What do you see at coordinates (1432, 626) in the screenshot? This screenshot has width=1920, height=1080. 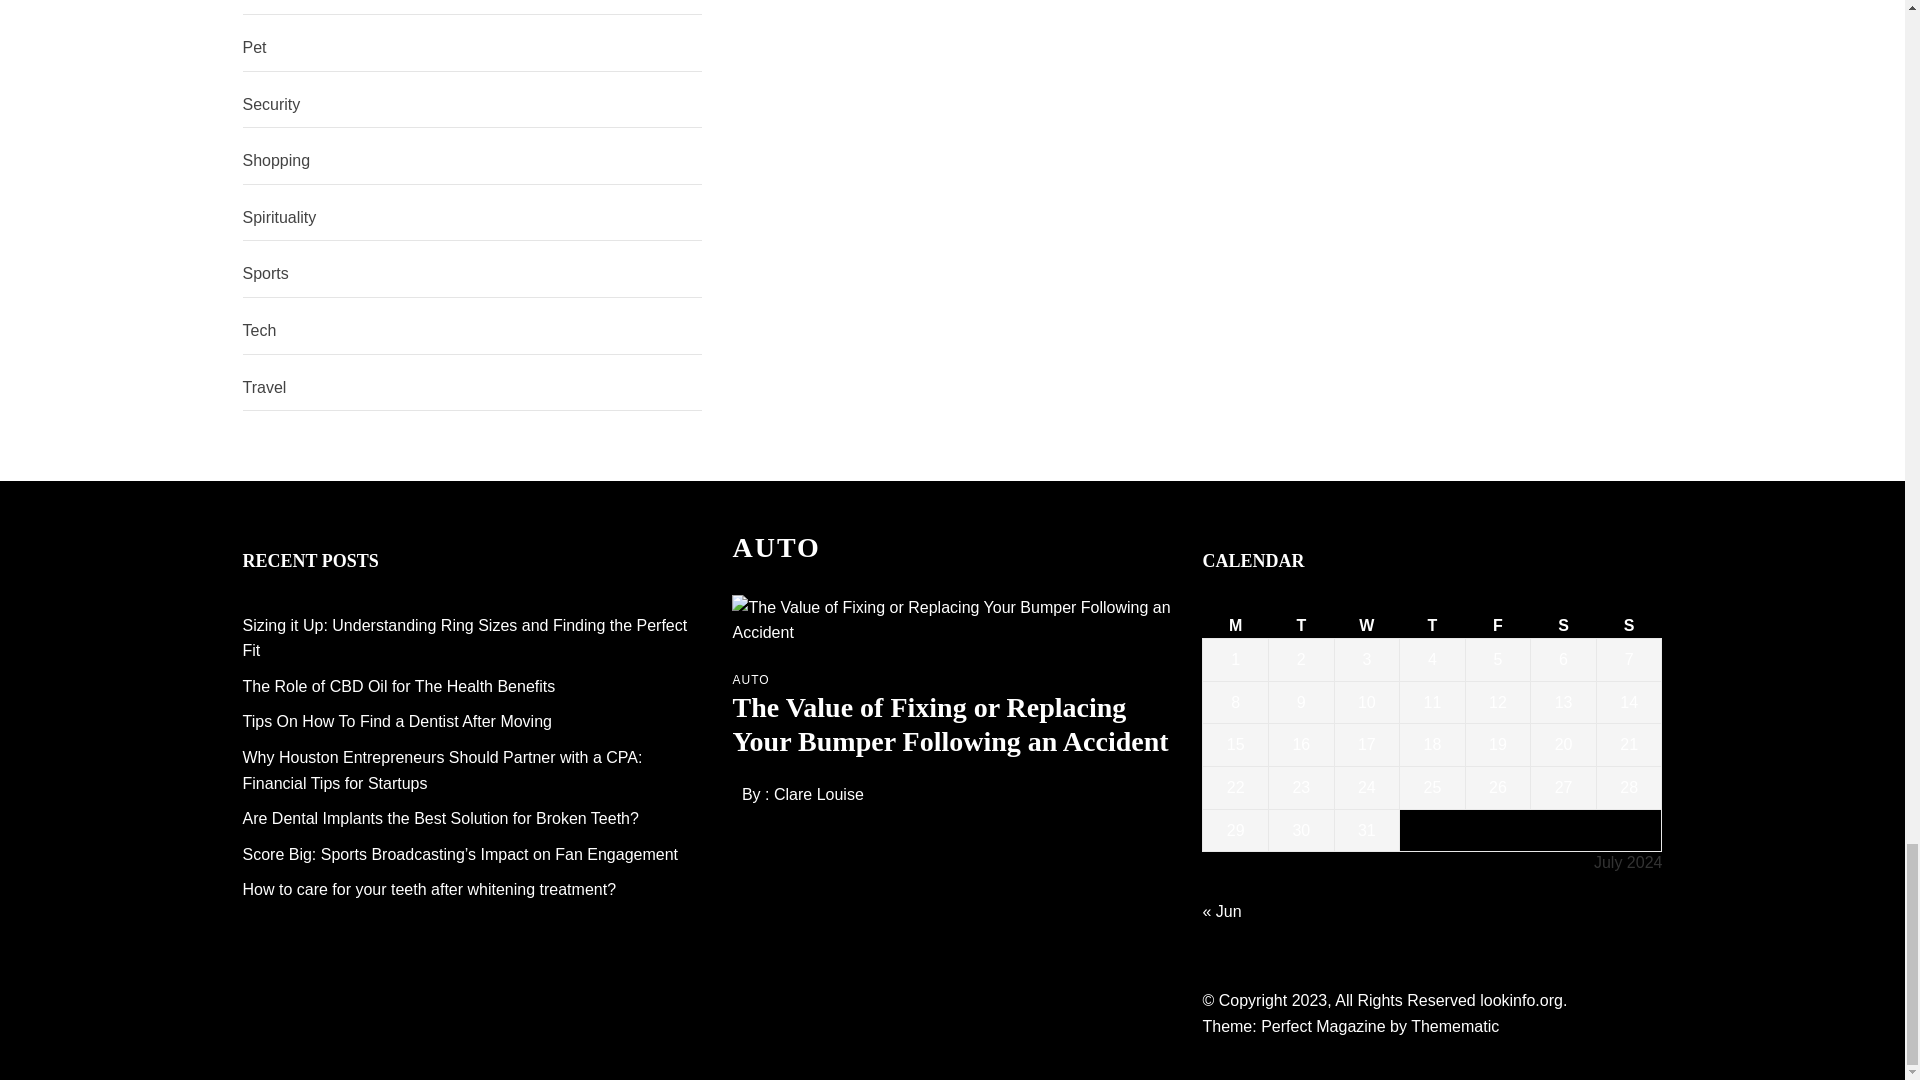 I see `Thursday` at bounding box center [1432, 626].